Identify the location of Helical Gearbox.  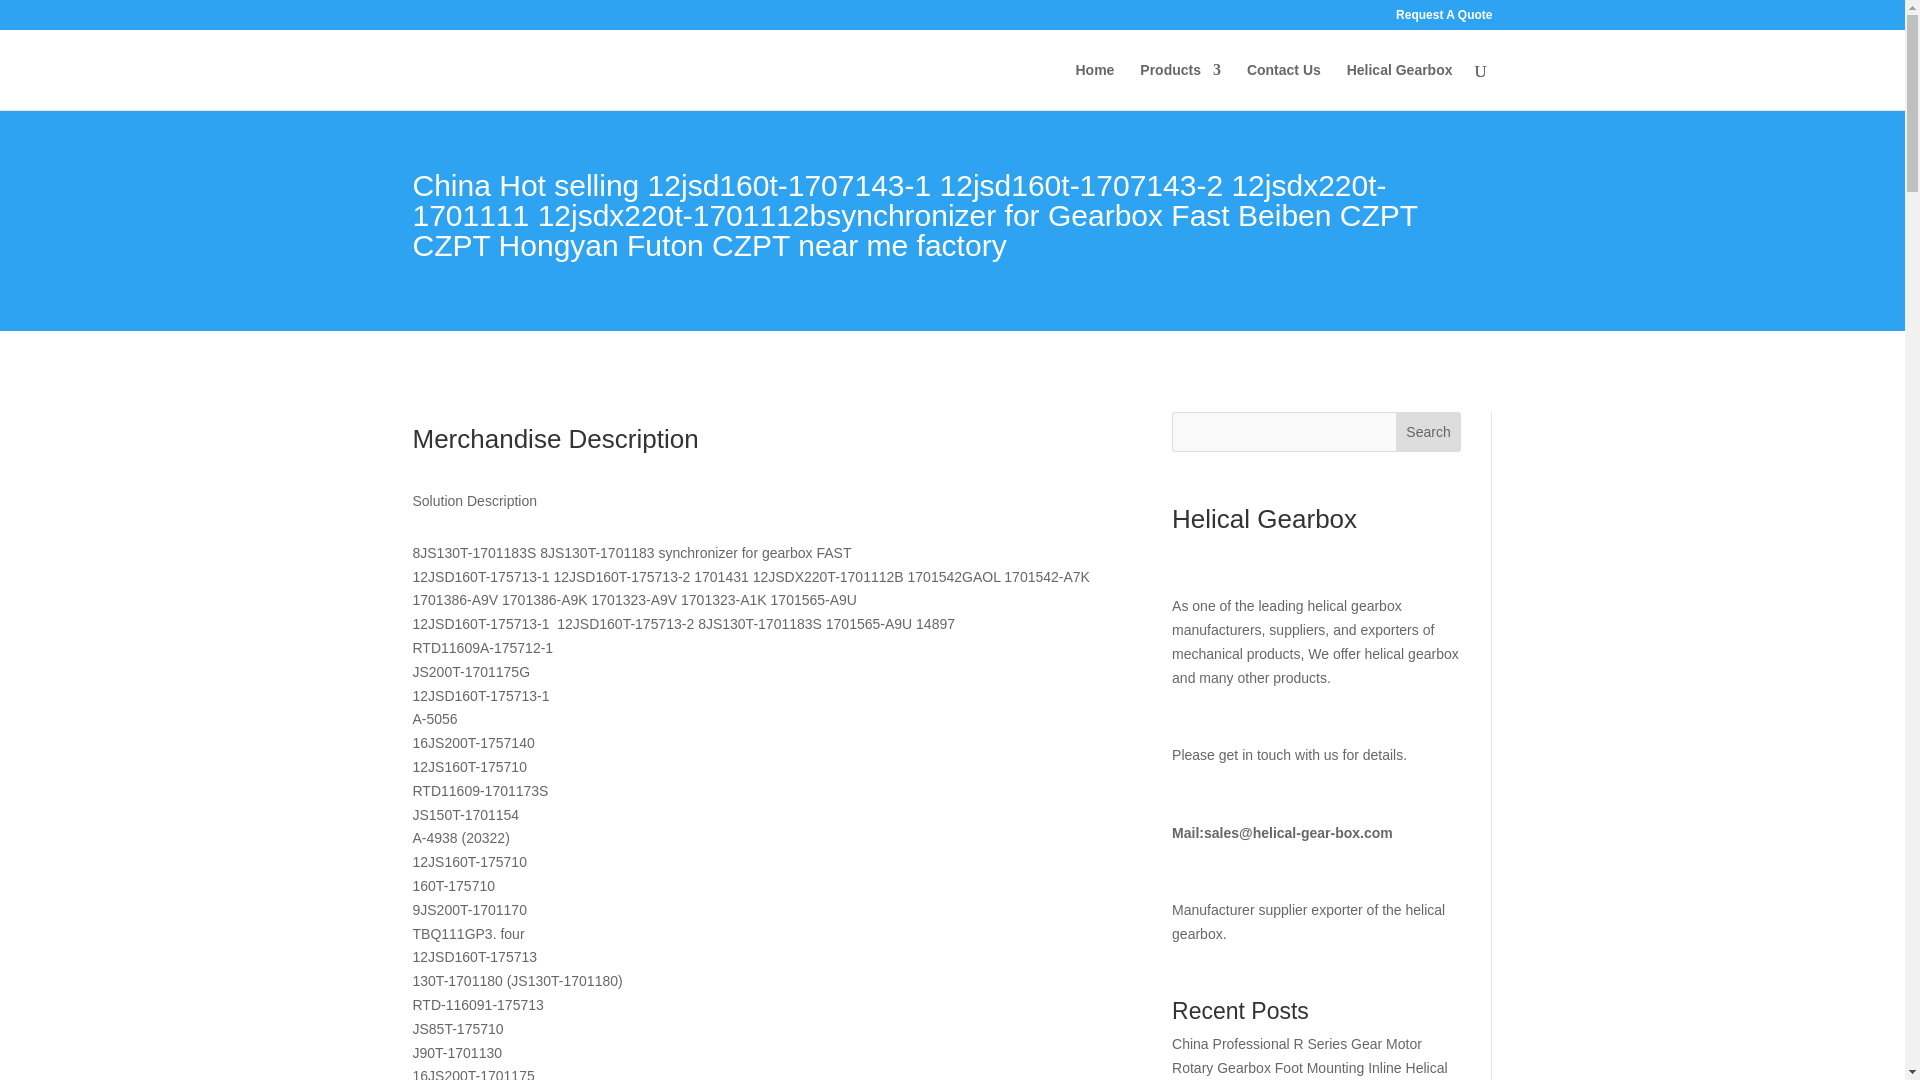
(1400, 86).